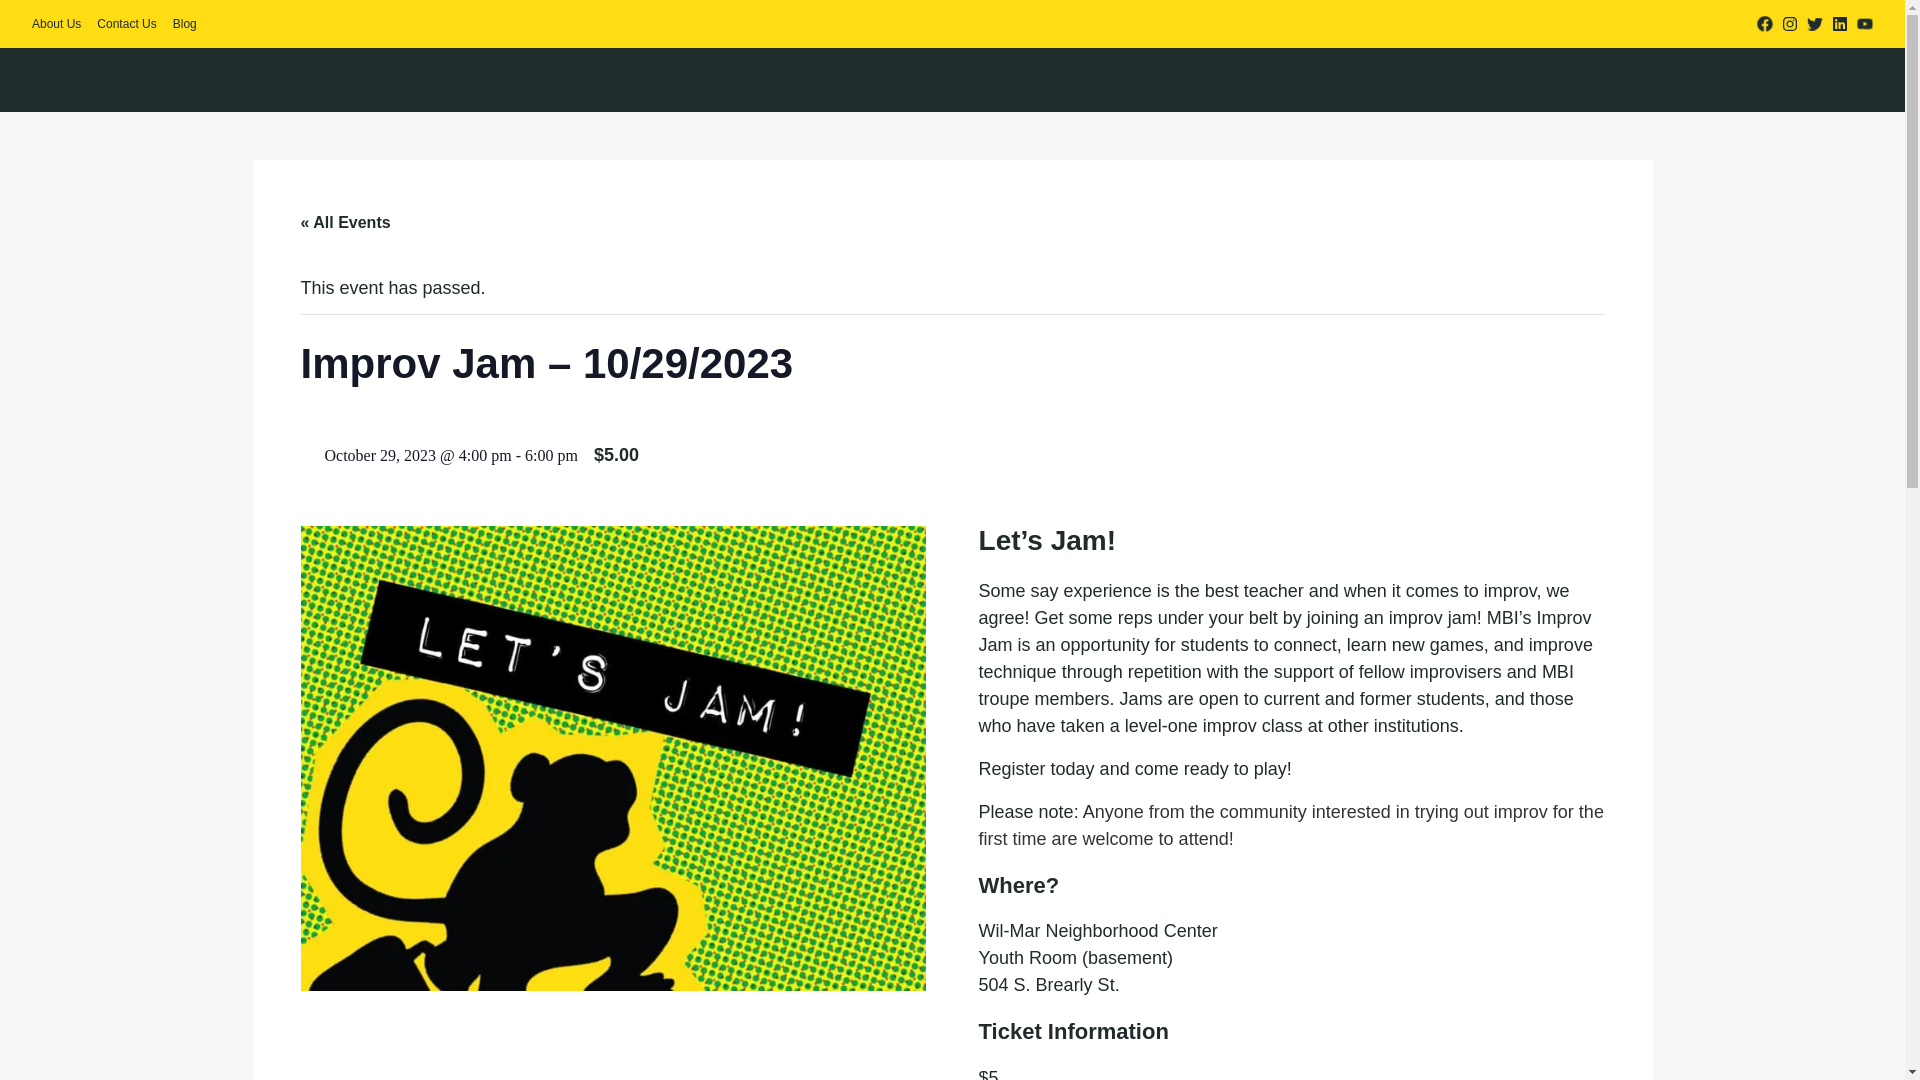  Describe the element at coordinates (126, 24) in the screenshot. I see `Contact Us` at that location.